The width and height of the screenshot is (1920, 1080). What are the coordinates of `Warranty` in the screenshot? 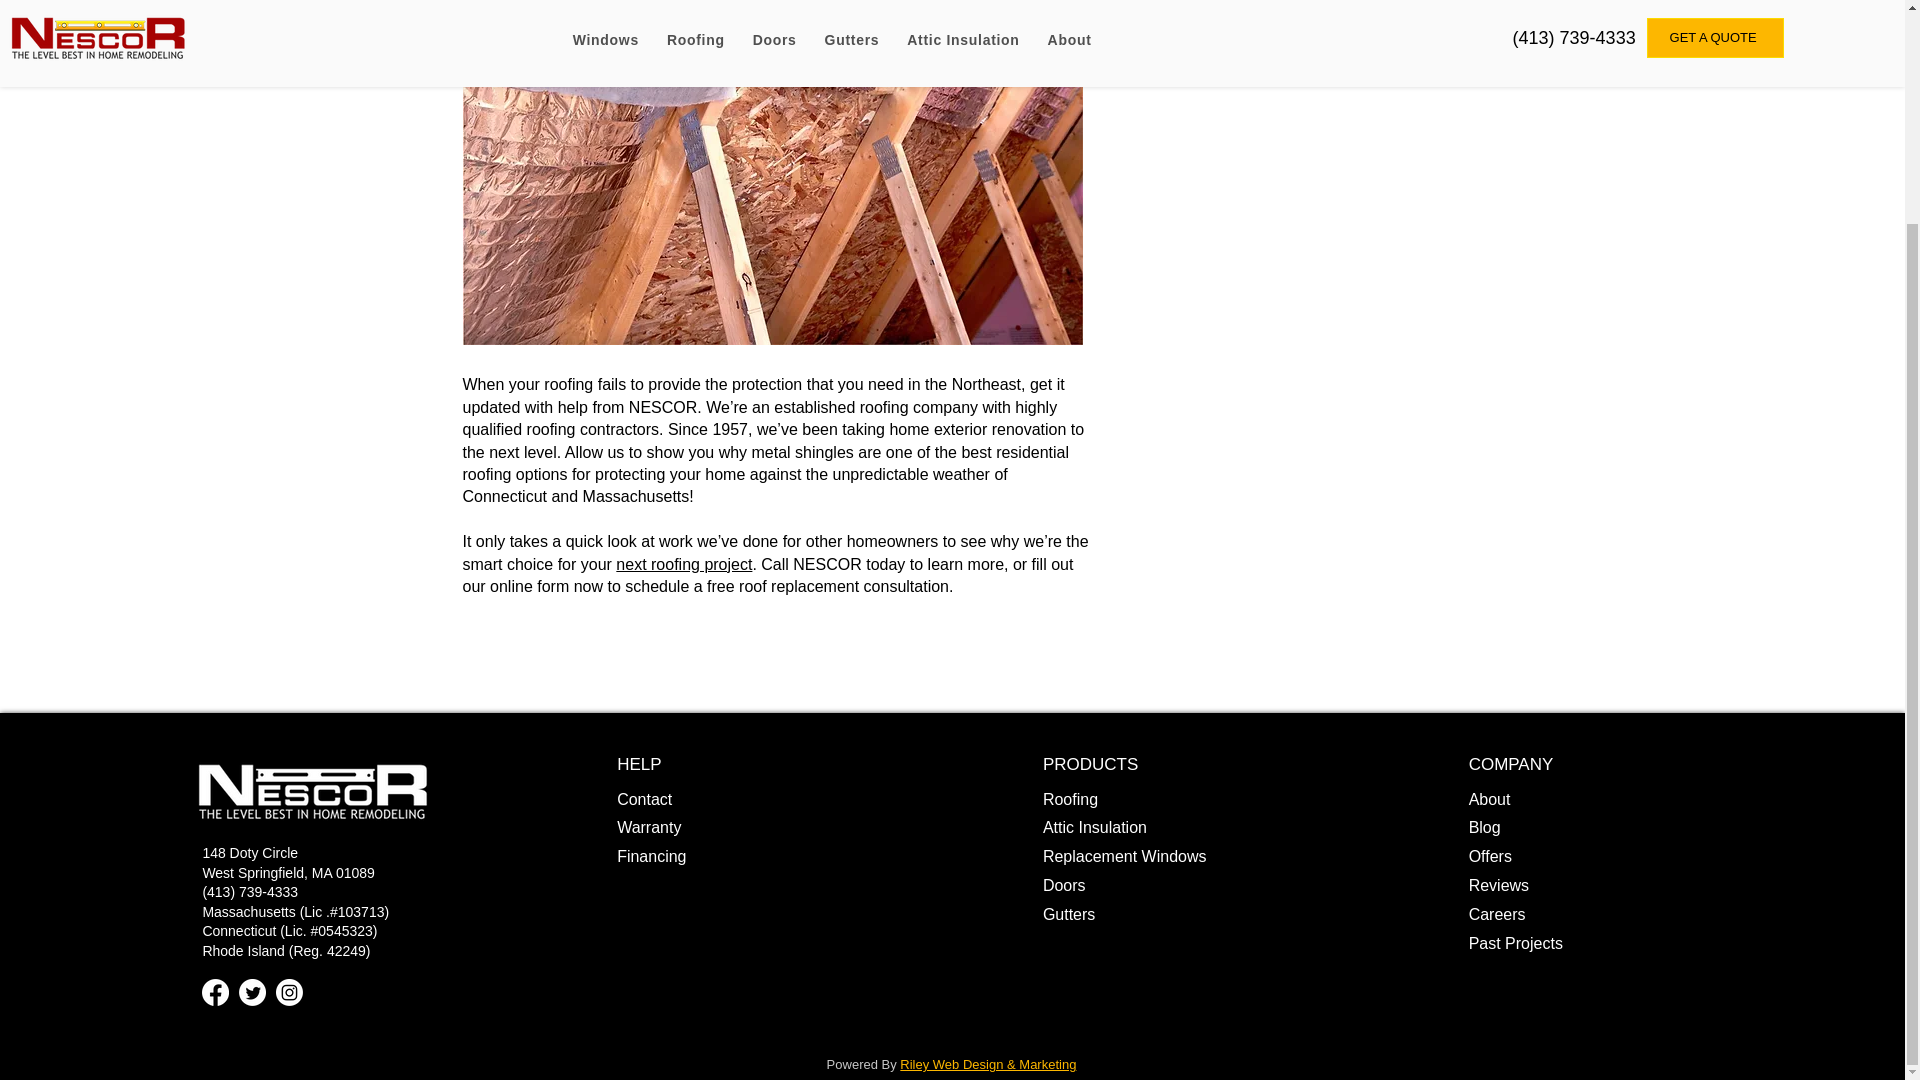 It's located at (648, 826).